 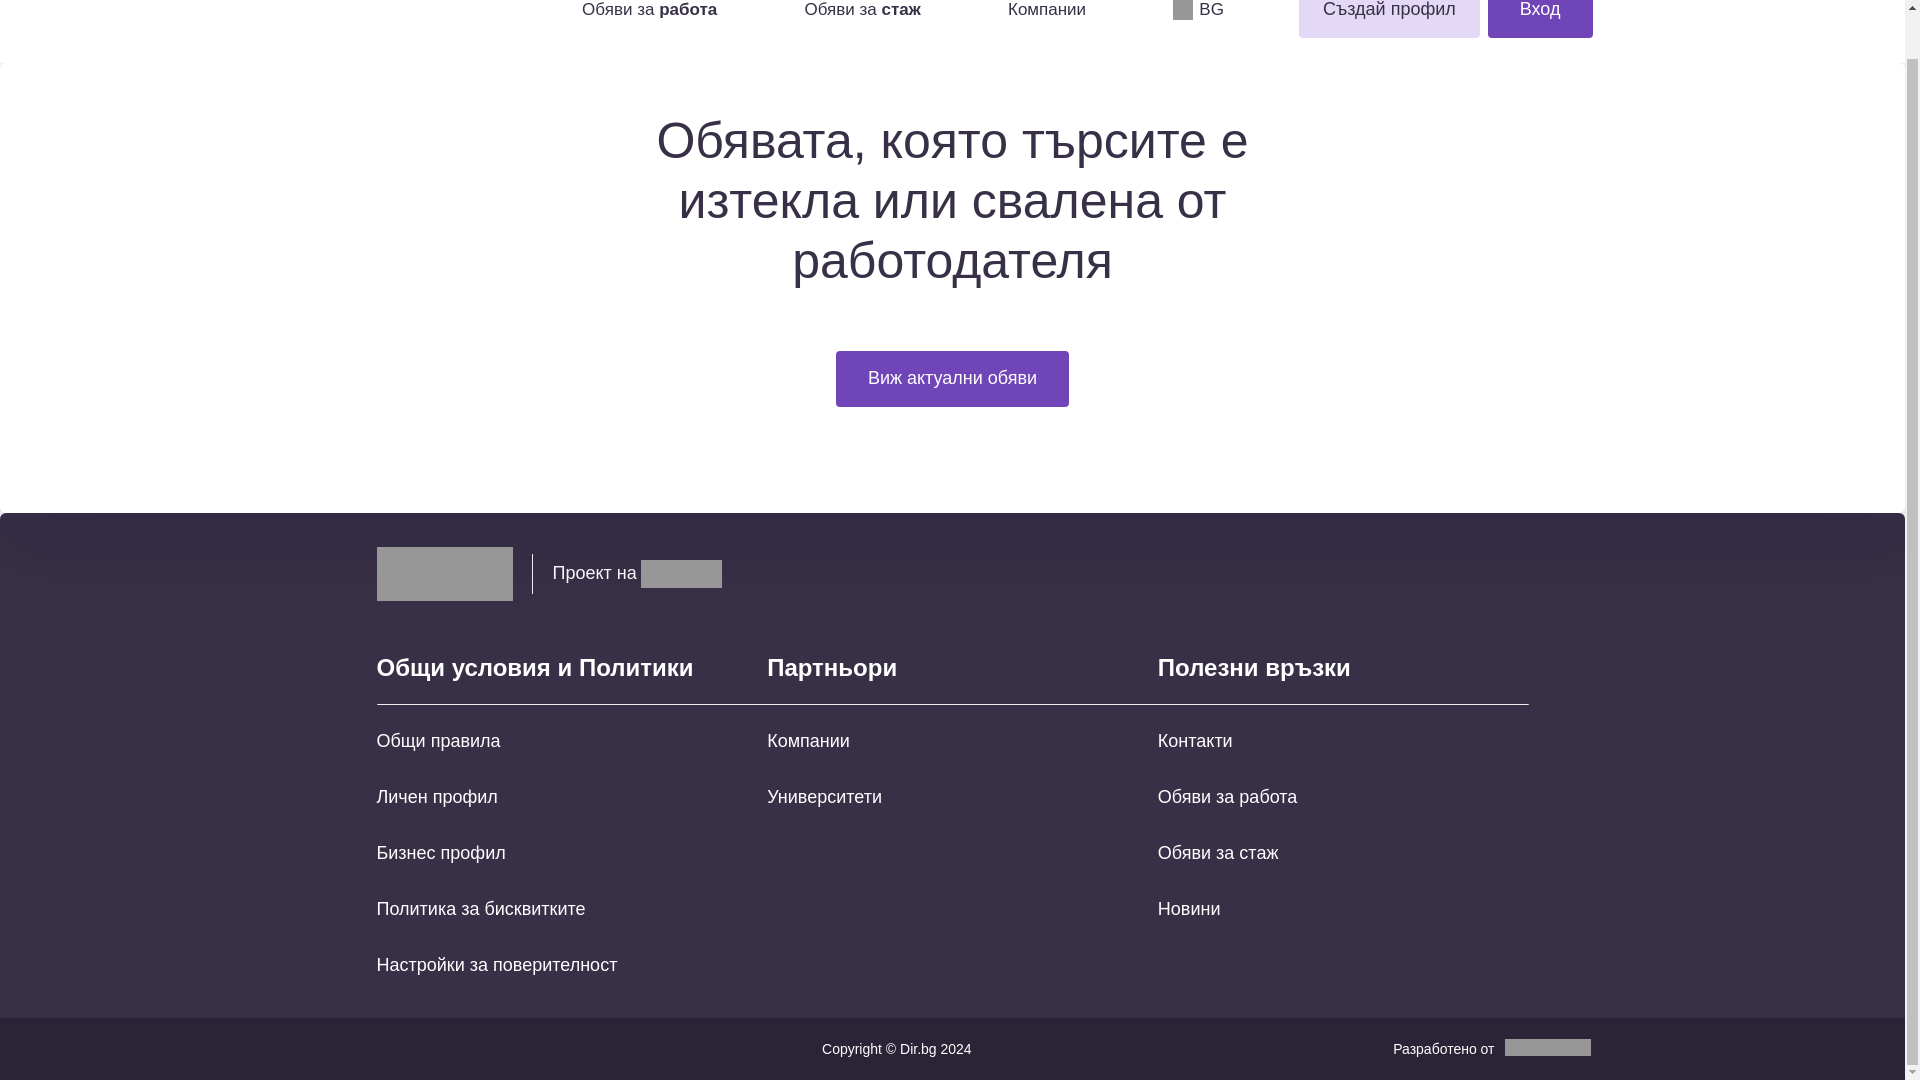 I want to click on Work Talent, so click(x=410, y=18).